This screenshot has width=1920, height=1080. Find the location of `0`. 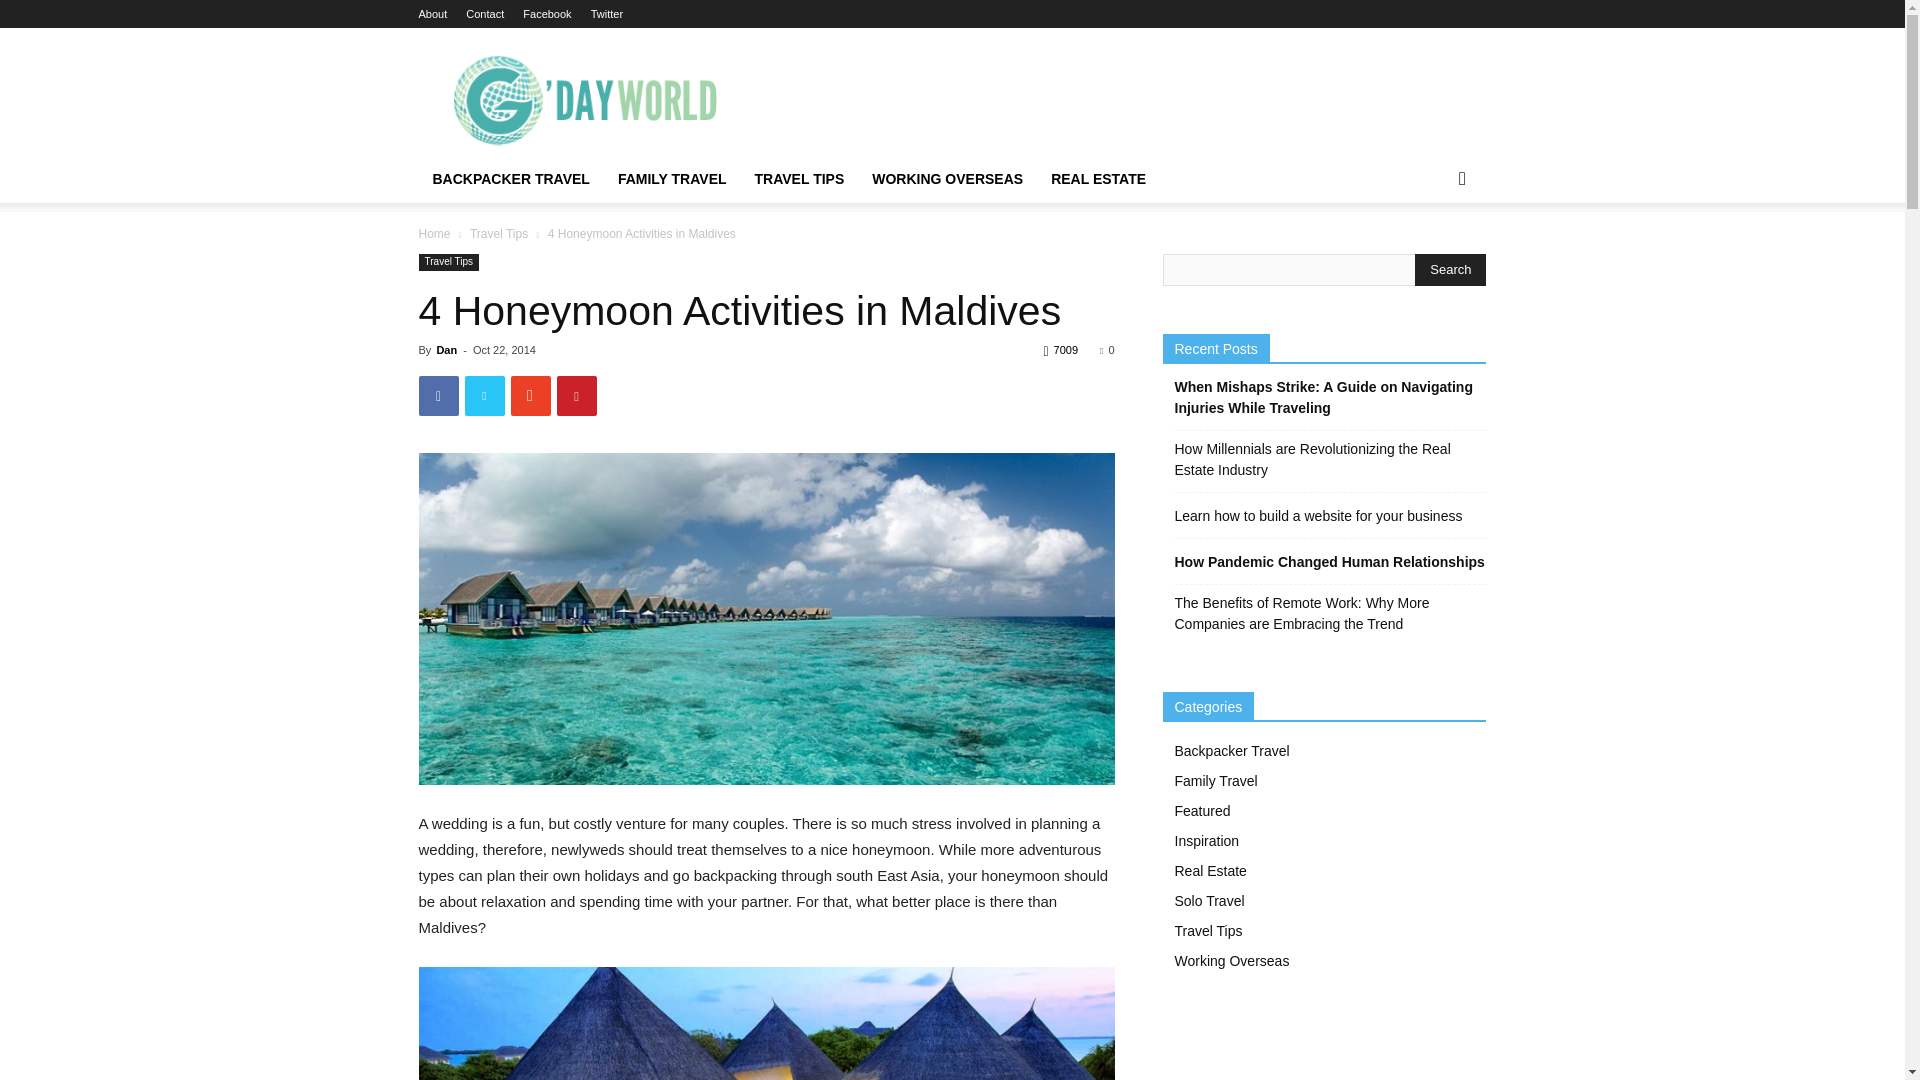

0 is located at coordinates (1106, 350).